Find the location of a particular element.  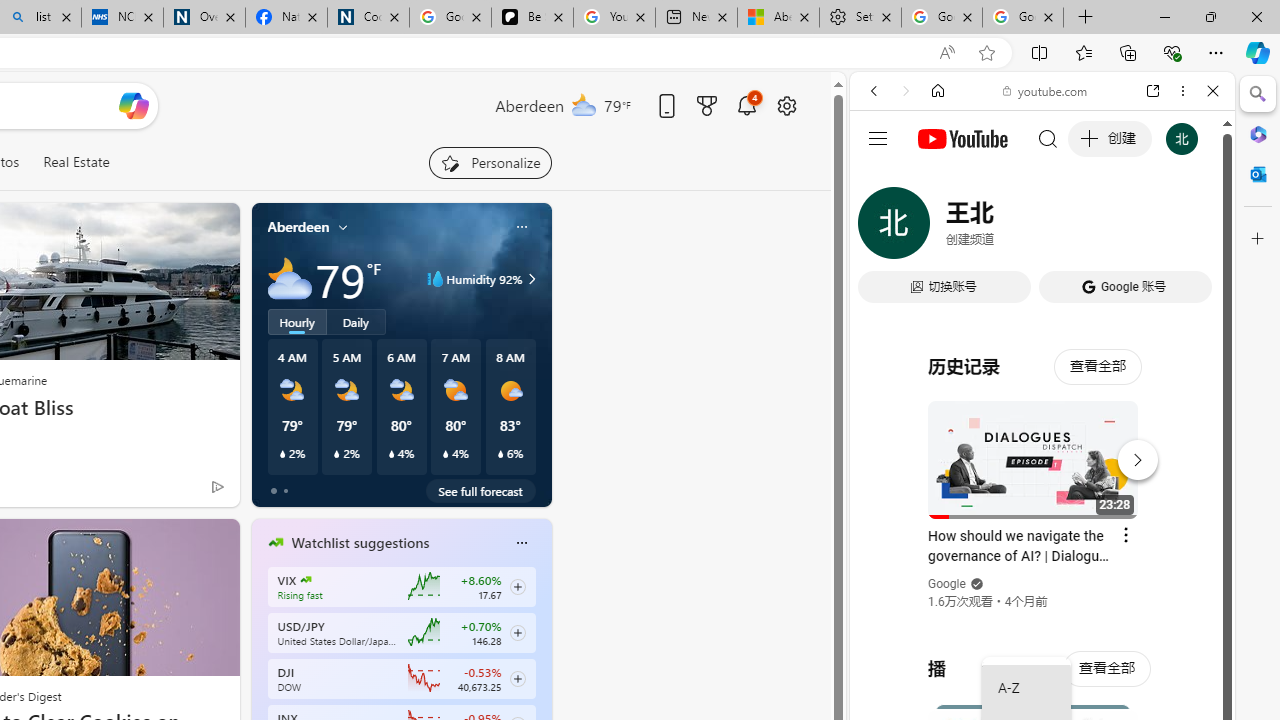

Music is located at coordinates (1042, 544).